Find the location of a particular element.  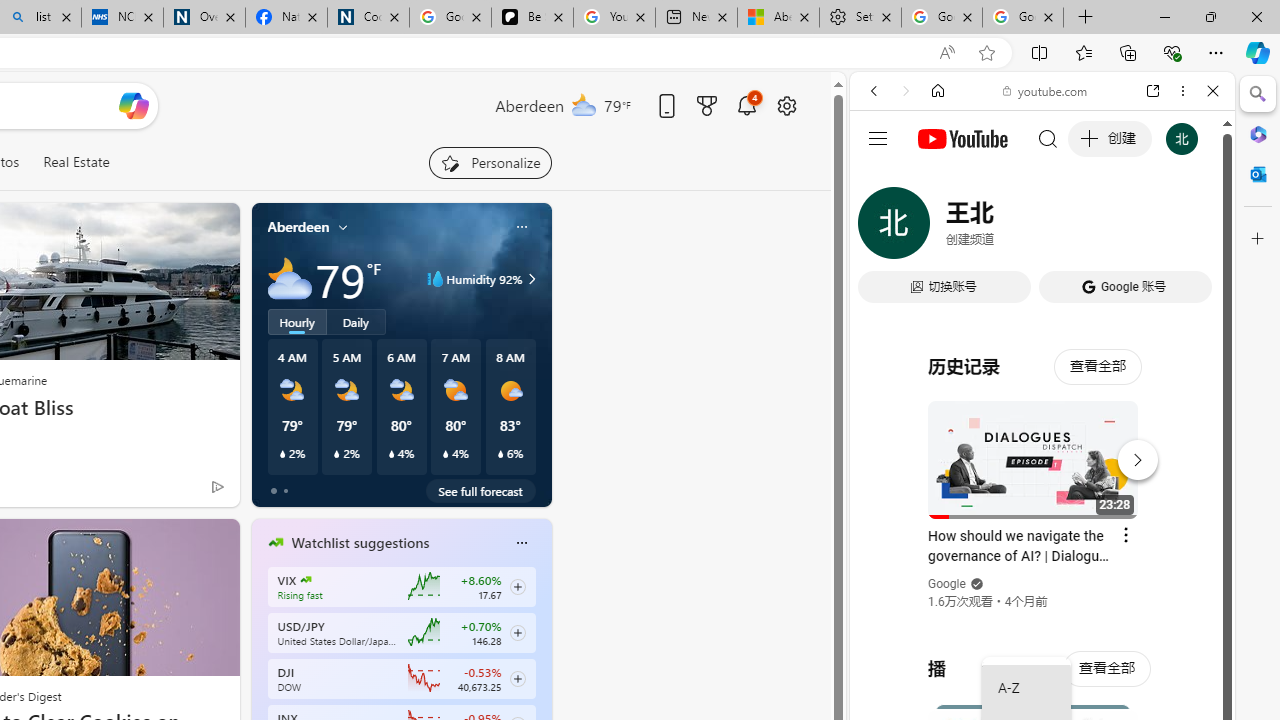

Music is located at coordinates (1042, 544).